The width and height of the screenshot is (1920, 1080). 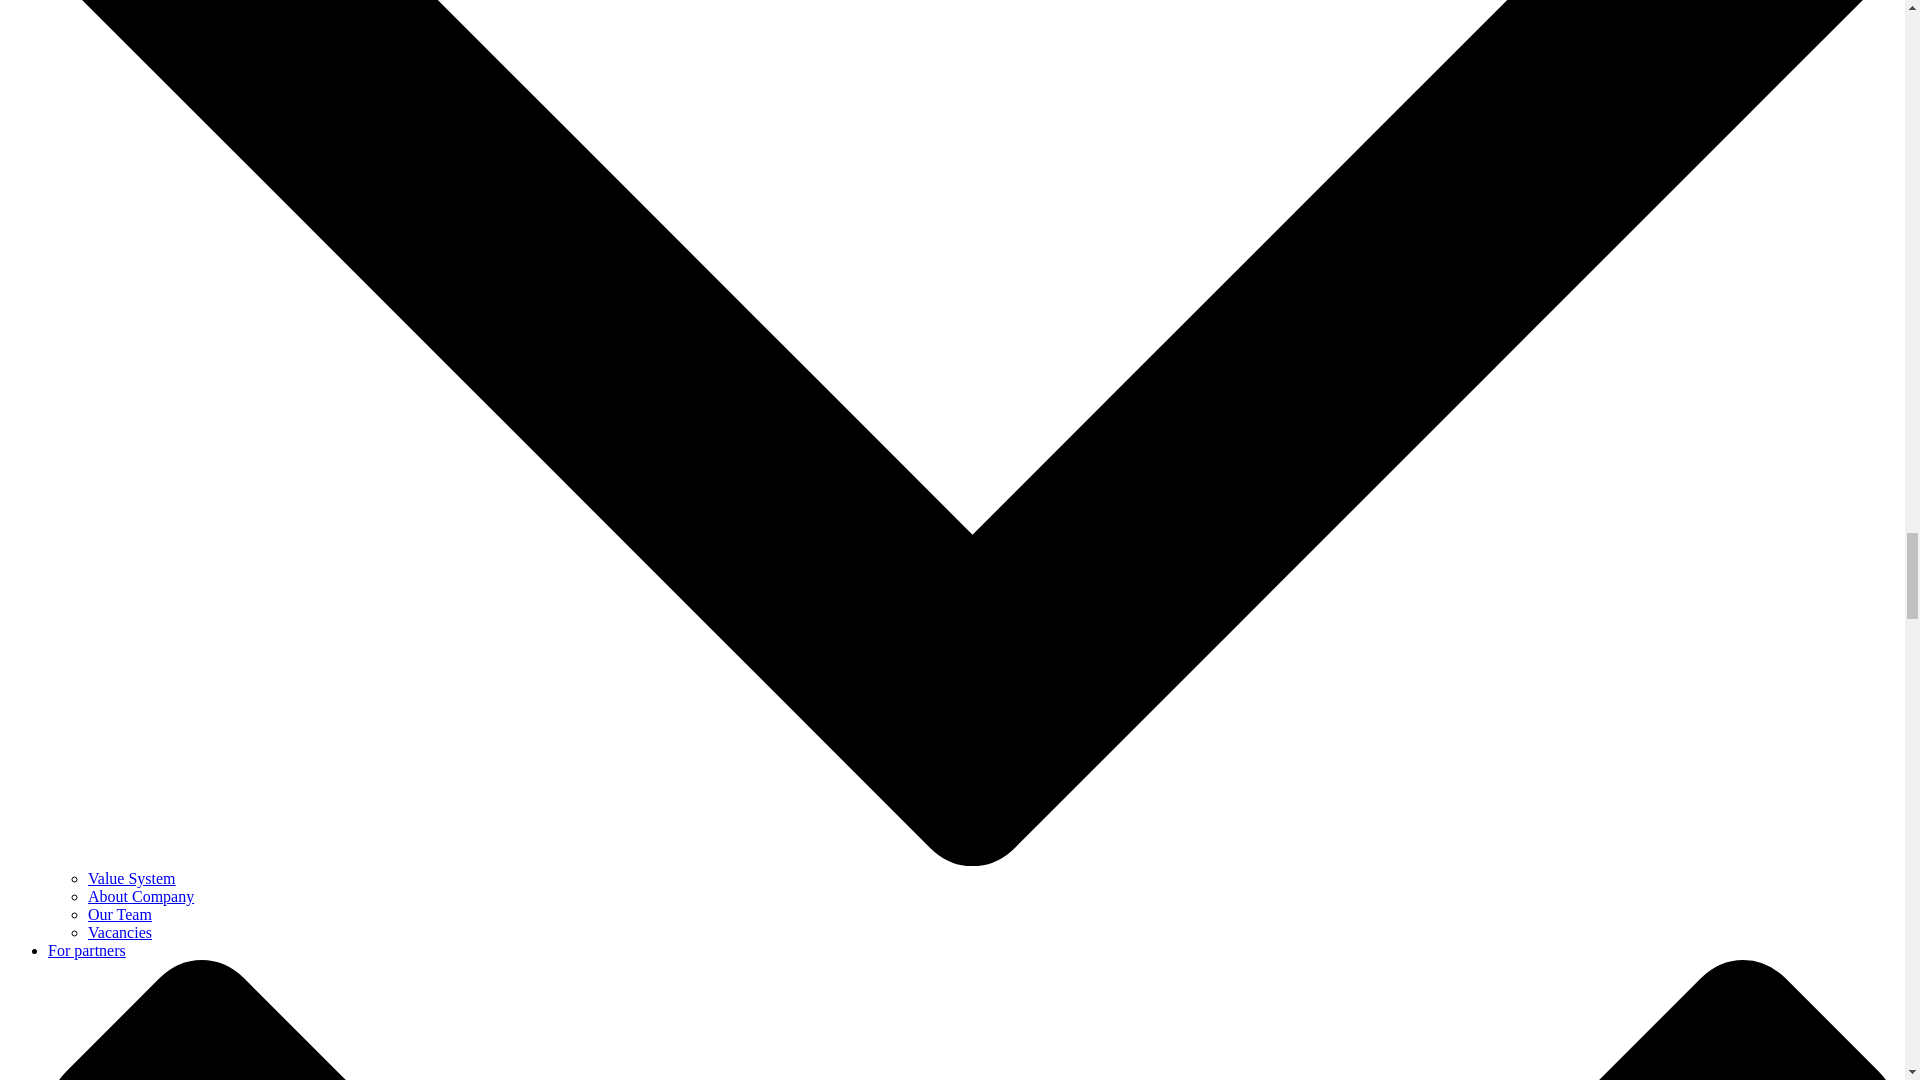 I want to click on About Company, so click(x=140, y=896).